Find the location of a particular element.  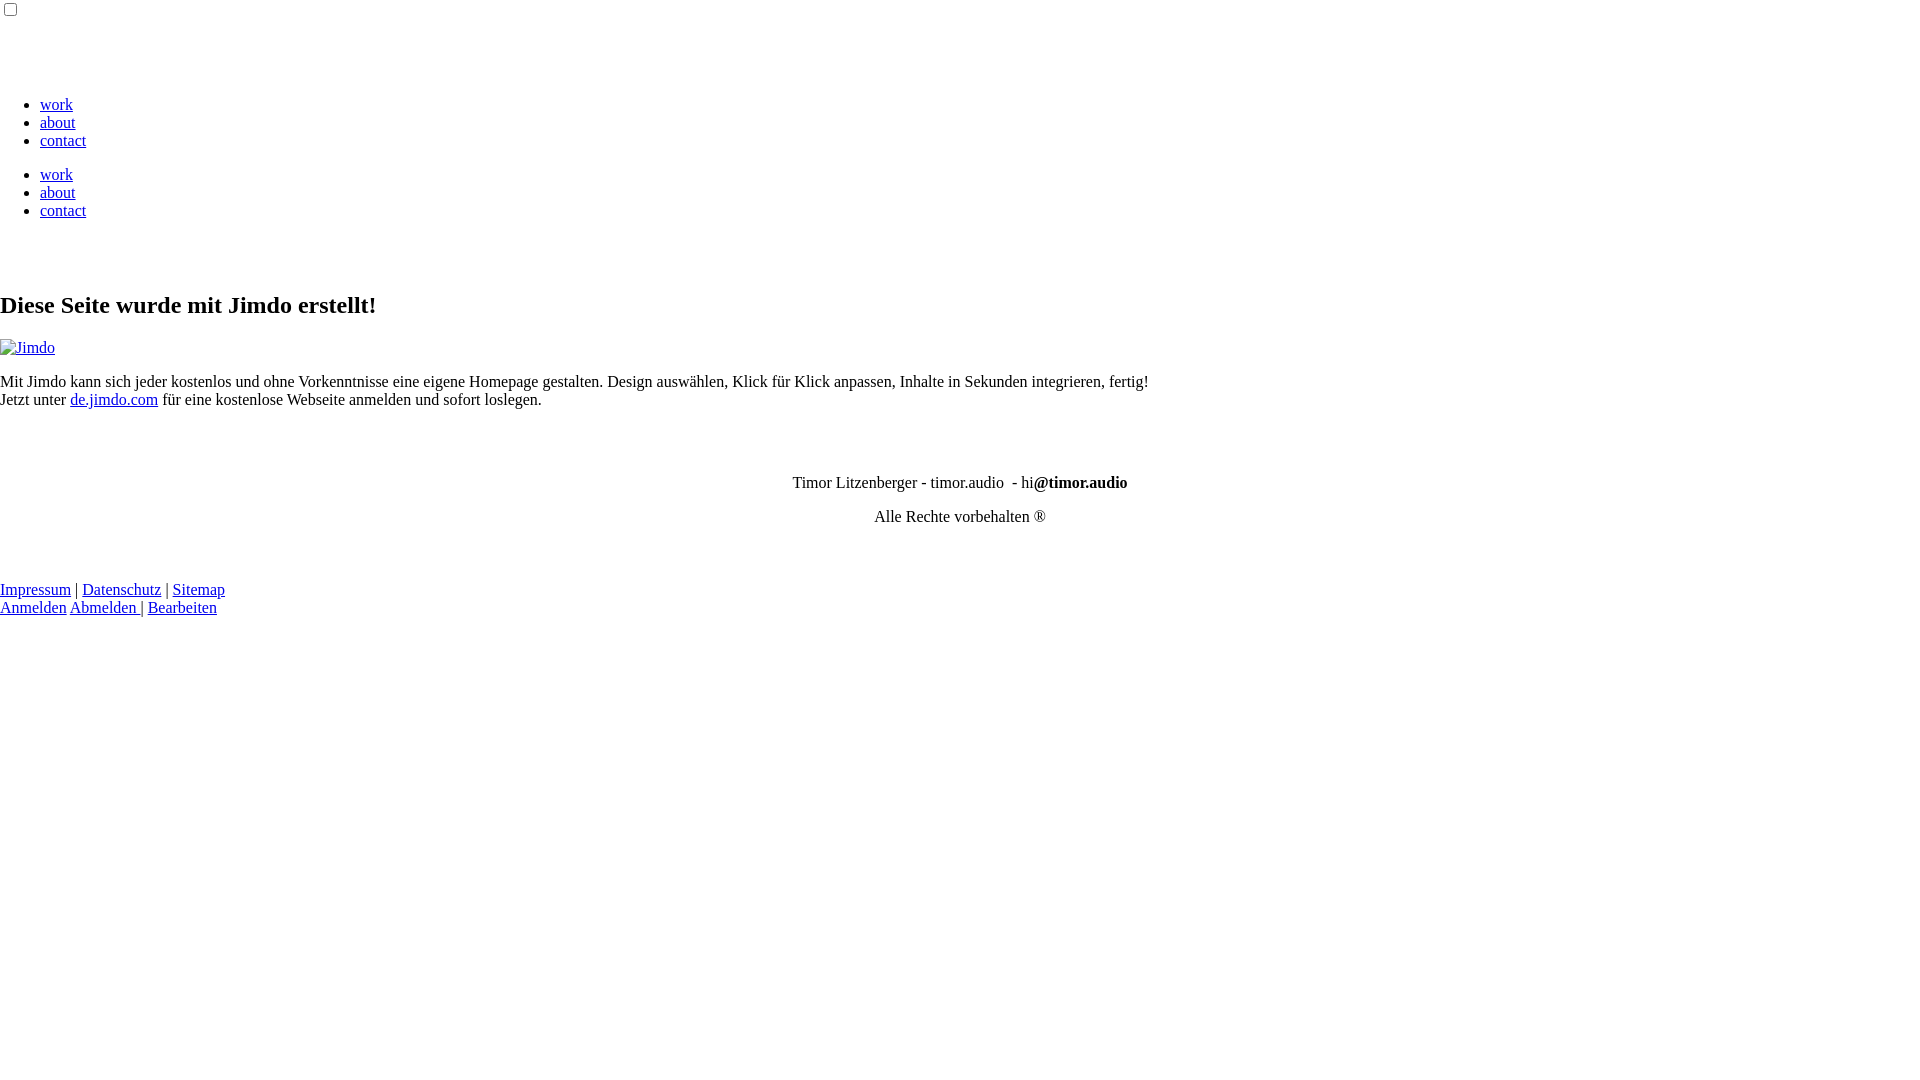

de.jimdo.com is located at coordinates (114, 400).